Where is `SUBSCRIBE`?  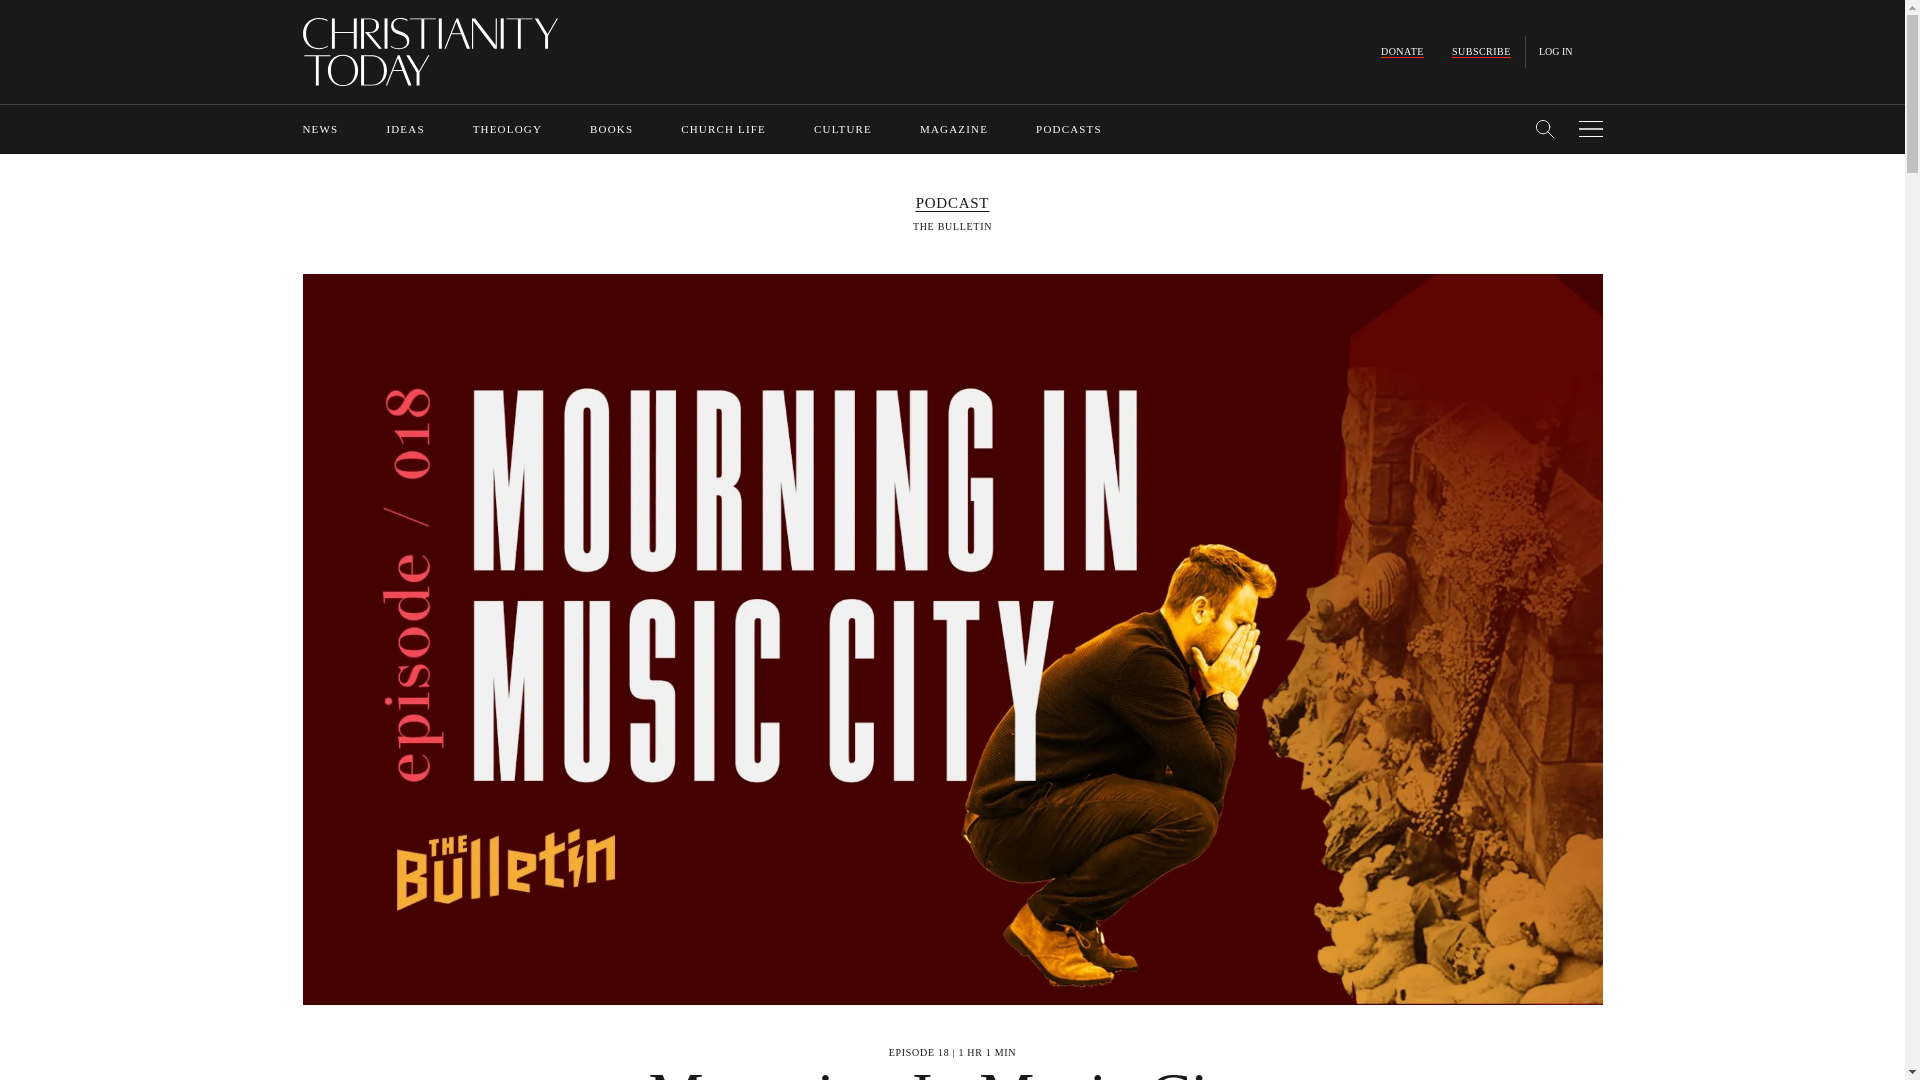 SUBSCRIBE is located at coordinates (1481, 52).